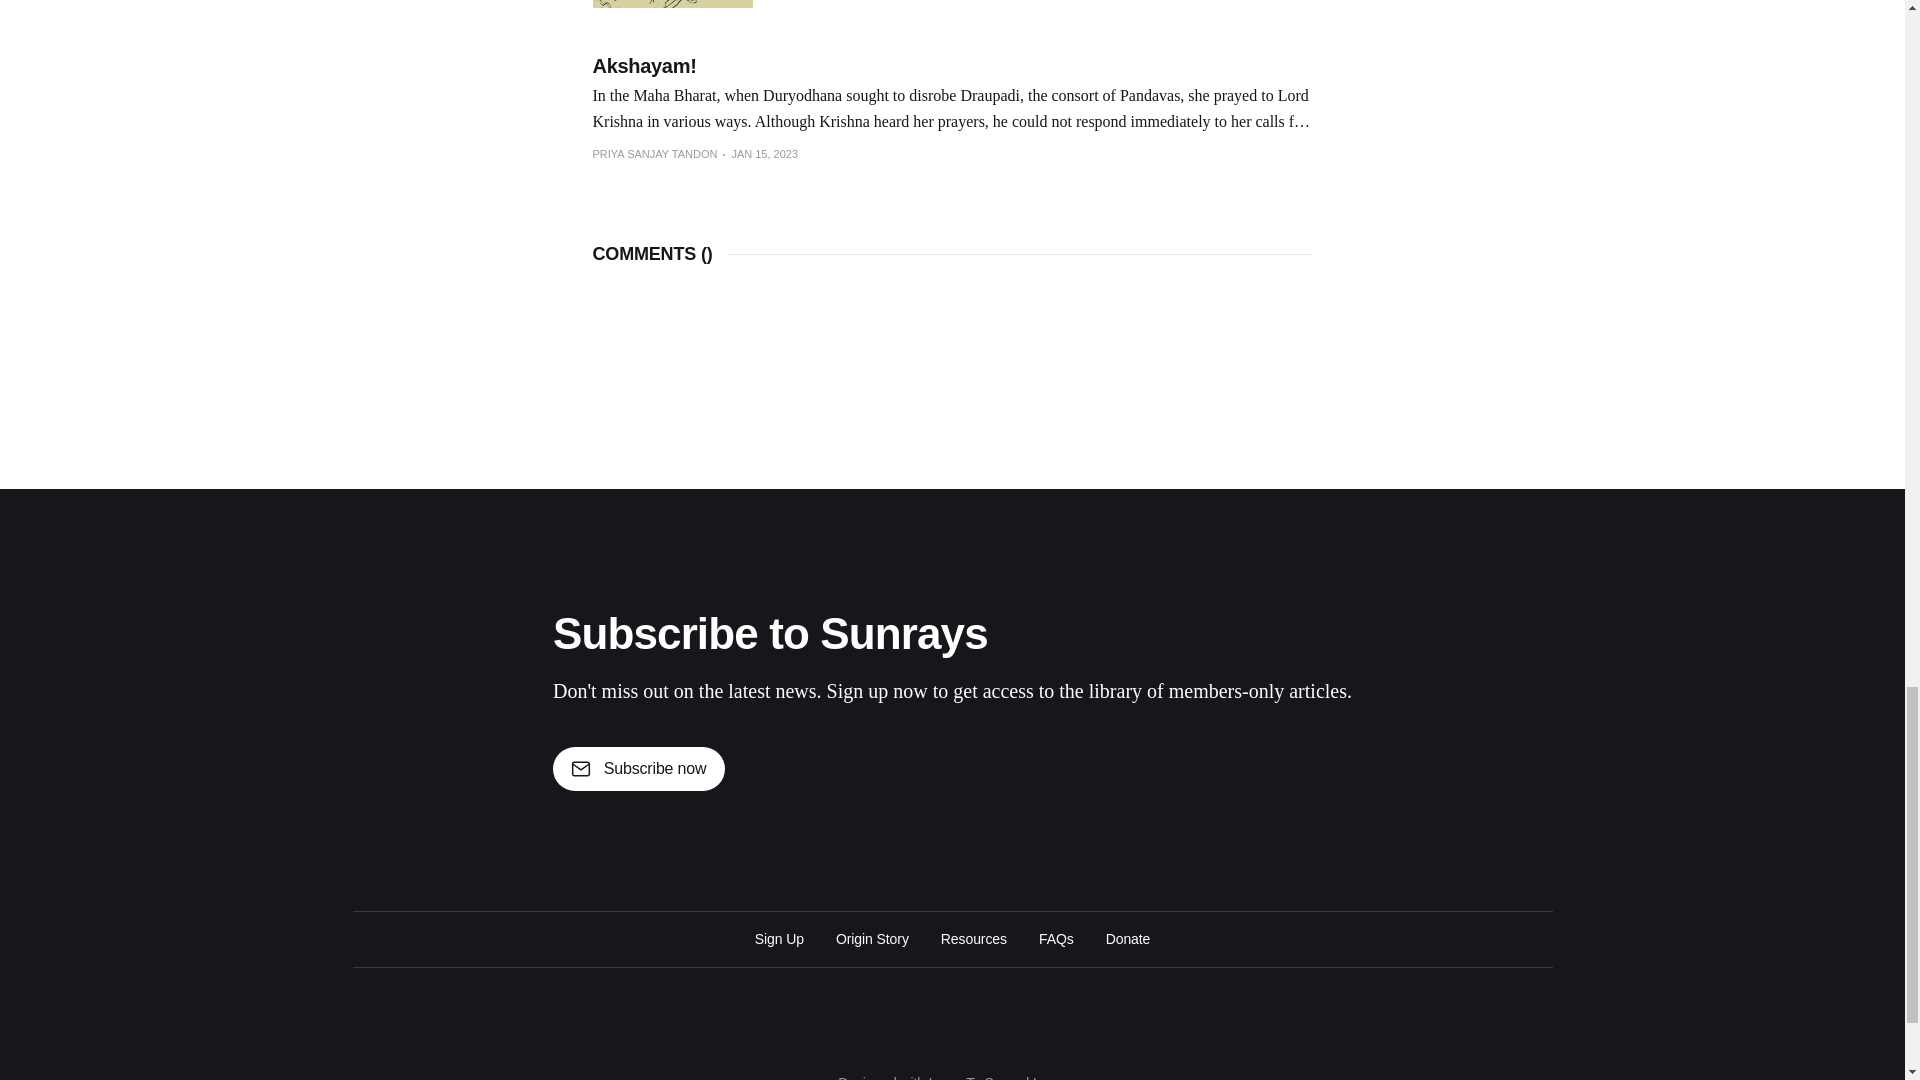 Image resolution: width=1920 pixels, height=1080 pixels. Describe the element at coordinates (1056, 938) in the screenshot. I see `FAQs` at that location.